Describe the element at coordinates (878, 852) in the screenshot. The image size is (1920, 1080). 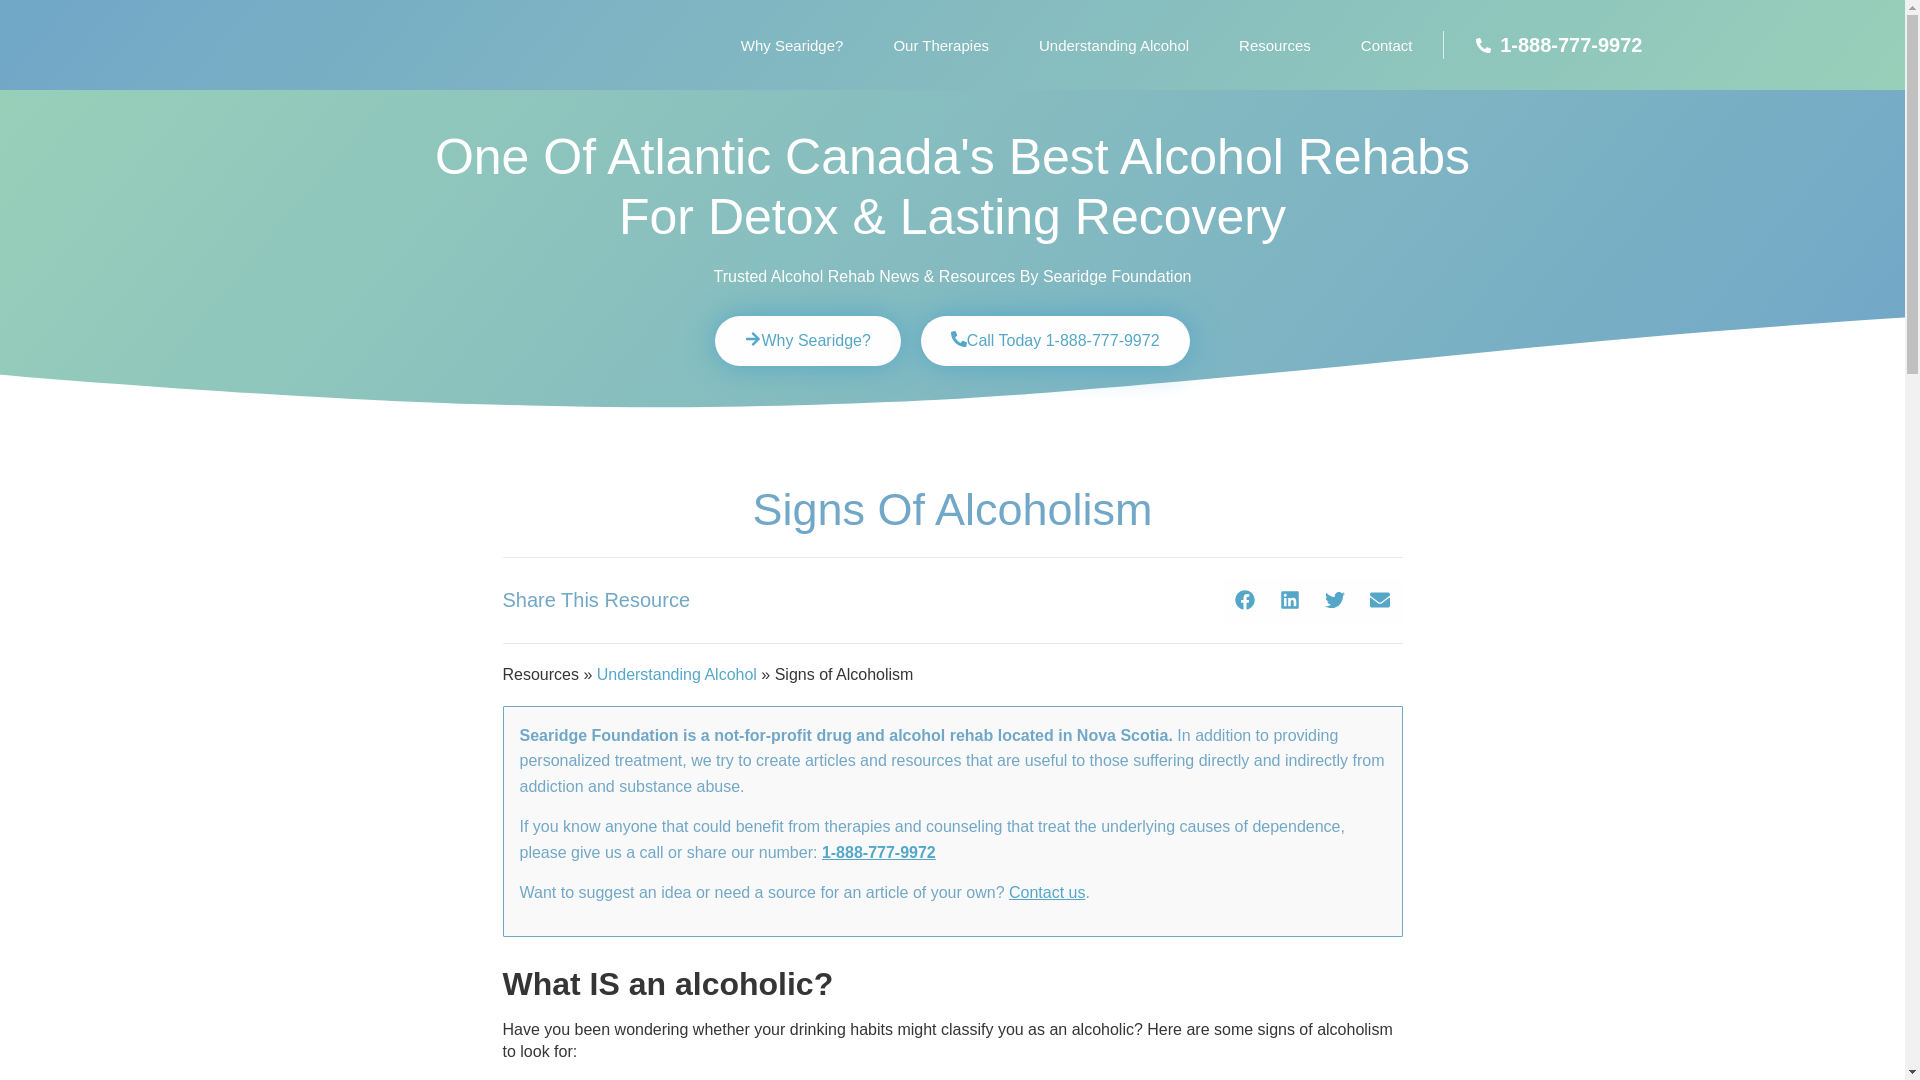
I see `1-888-777-9972` at that location.